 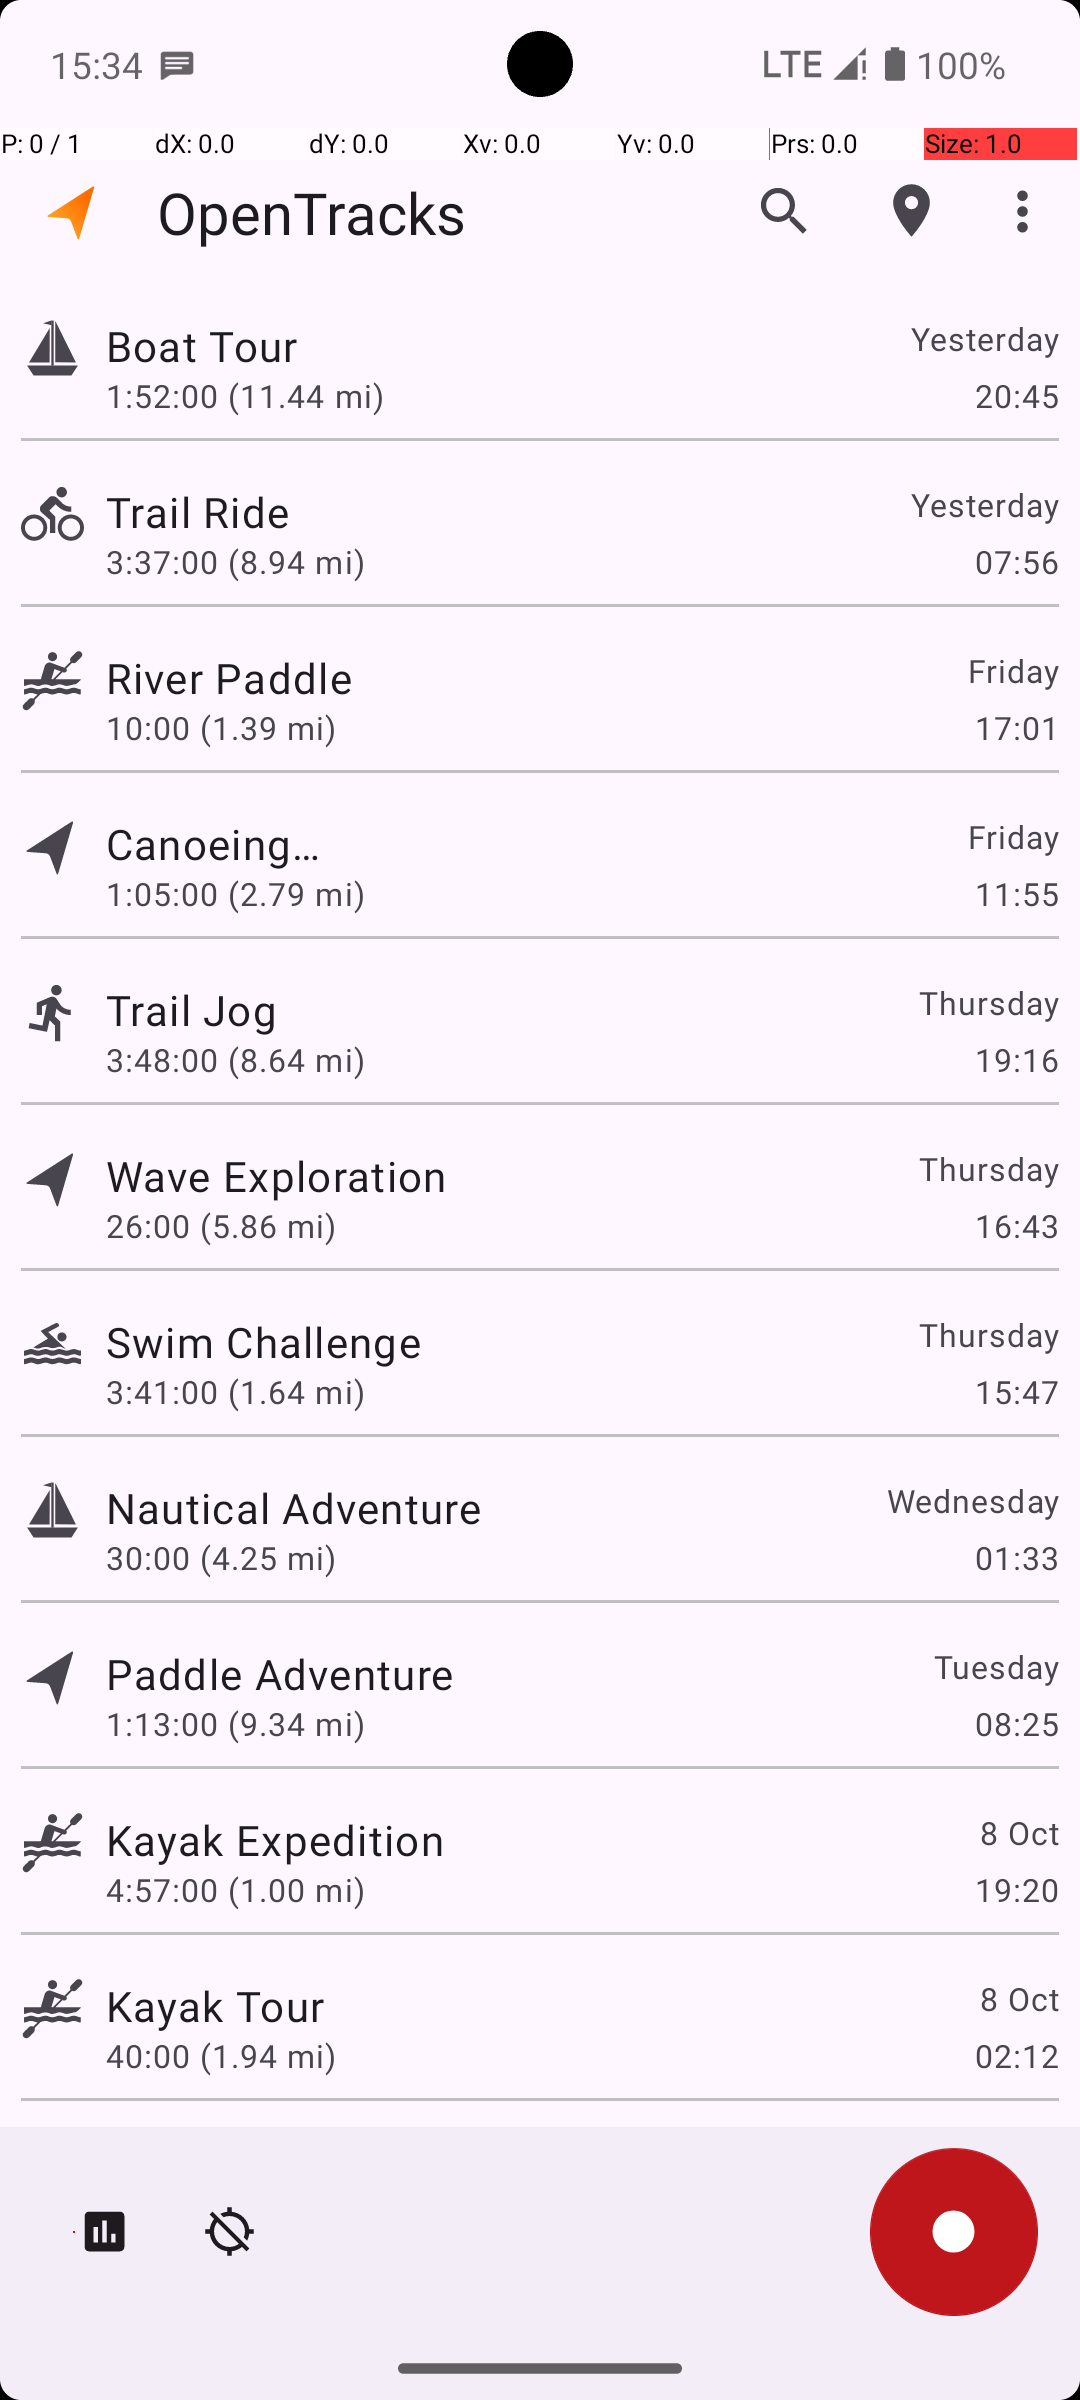 I want to click on 17:01, so click(x=1016, y=728).